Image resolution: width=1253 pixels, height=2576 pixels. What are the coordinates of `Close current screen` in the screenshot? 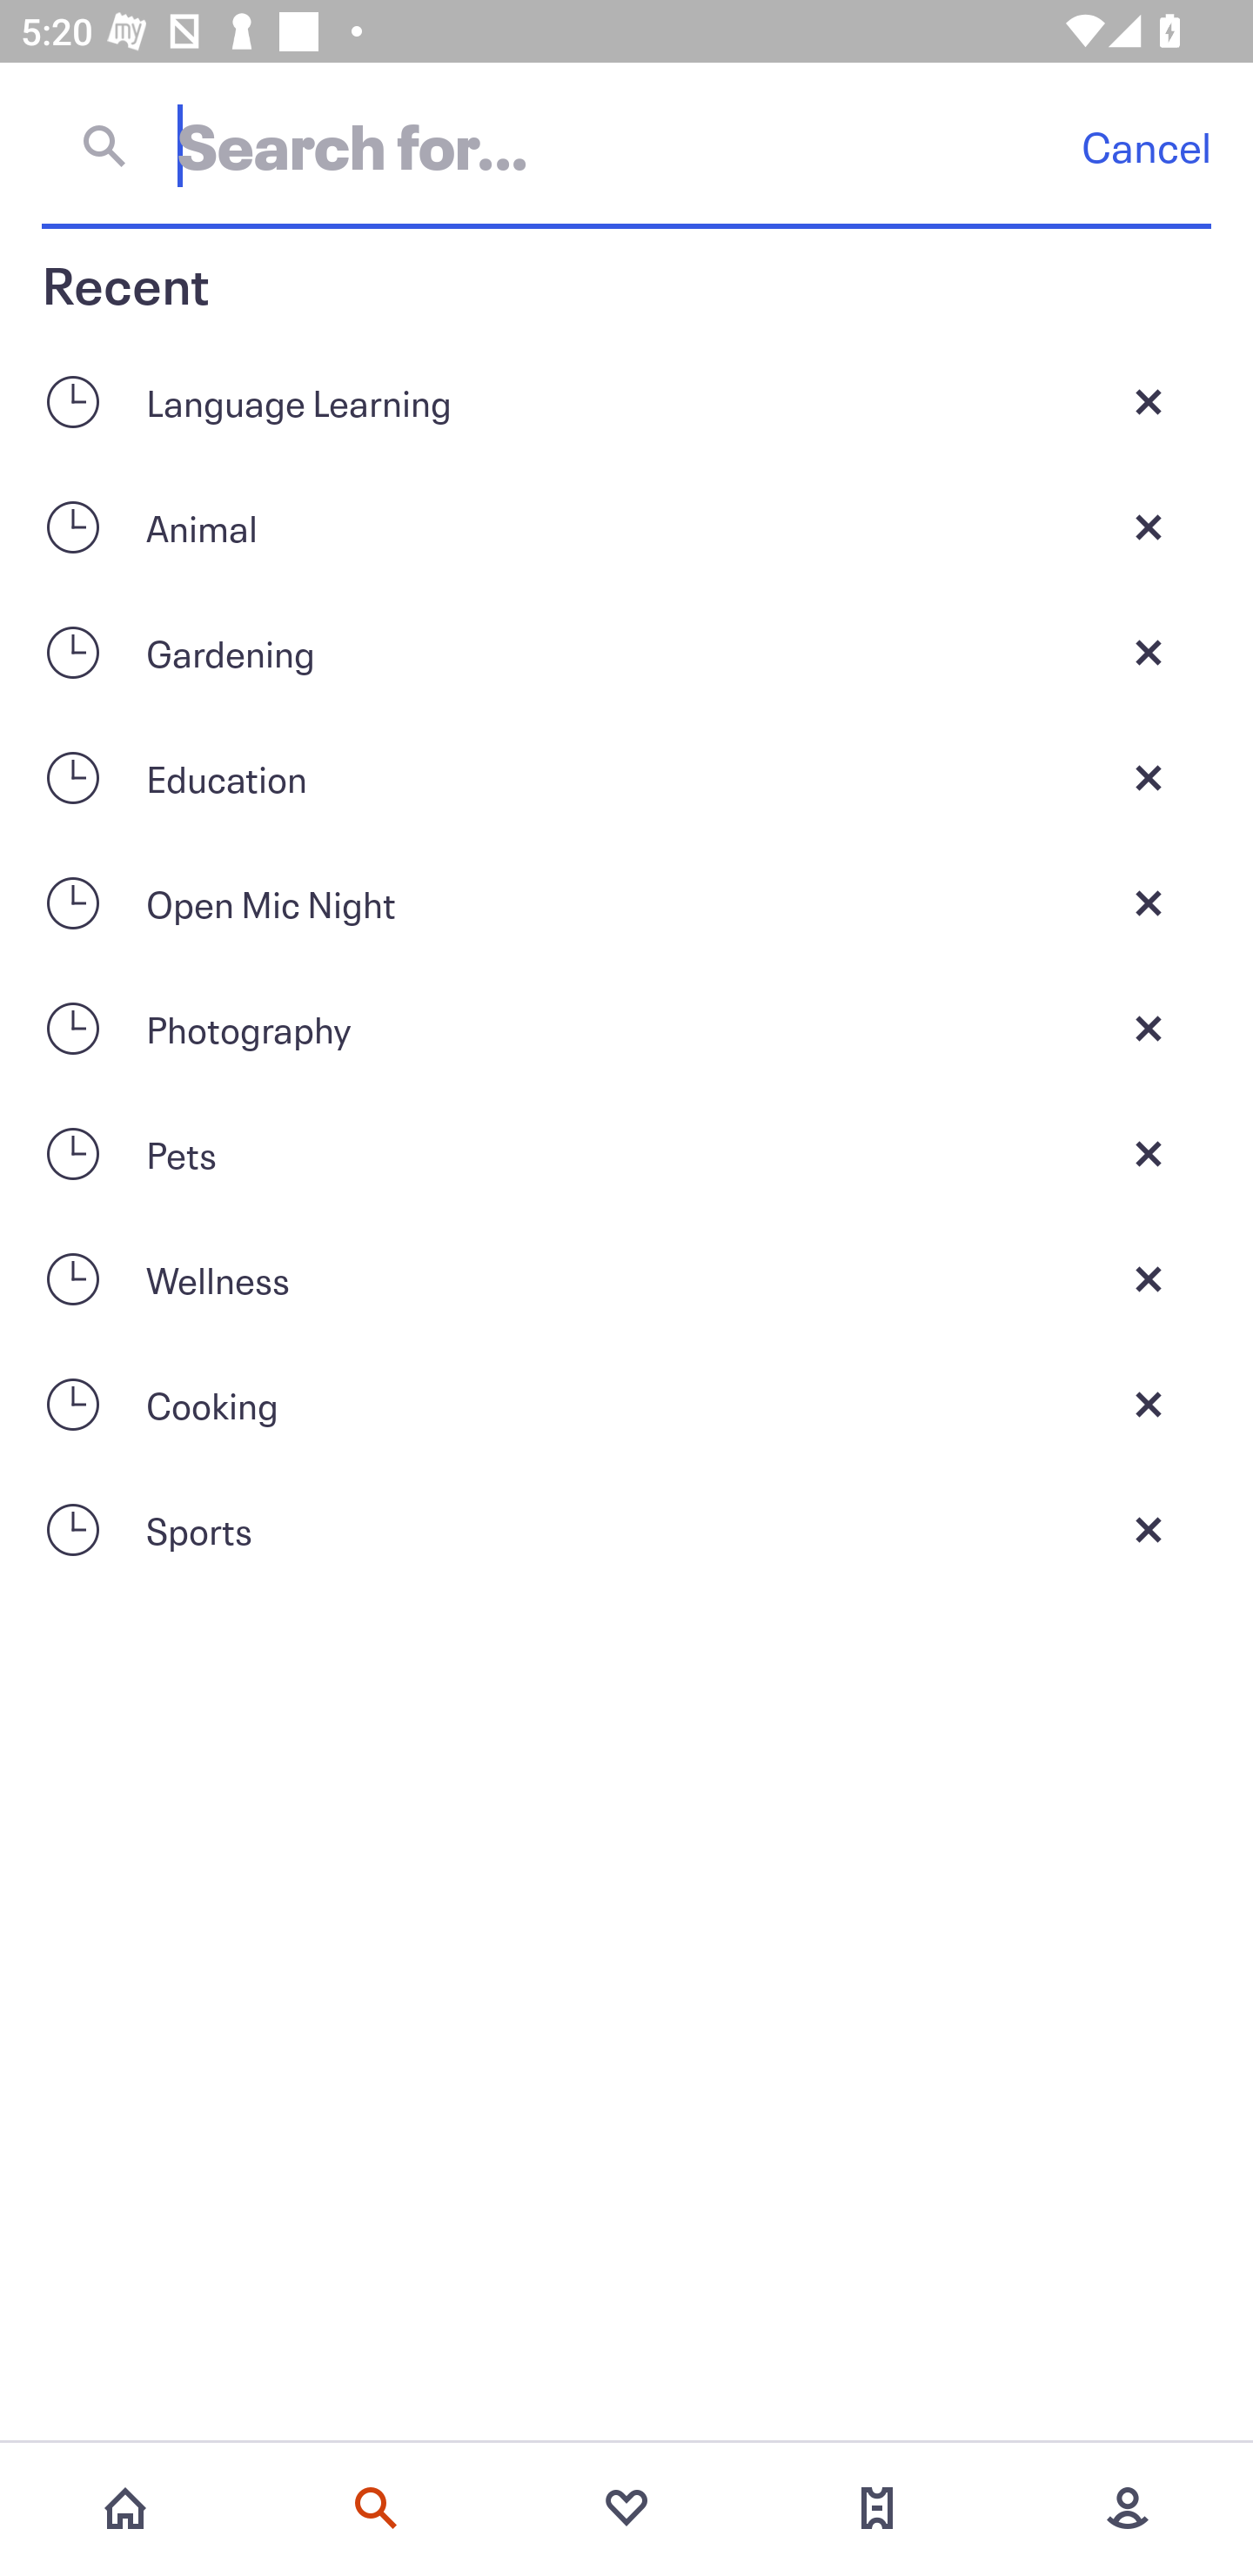 It's located at (1149, 1279).